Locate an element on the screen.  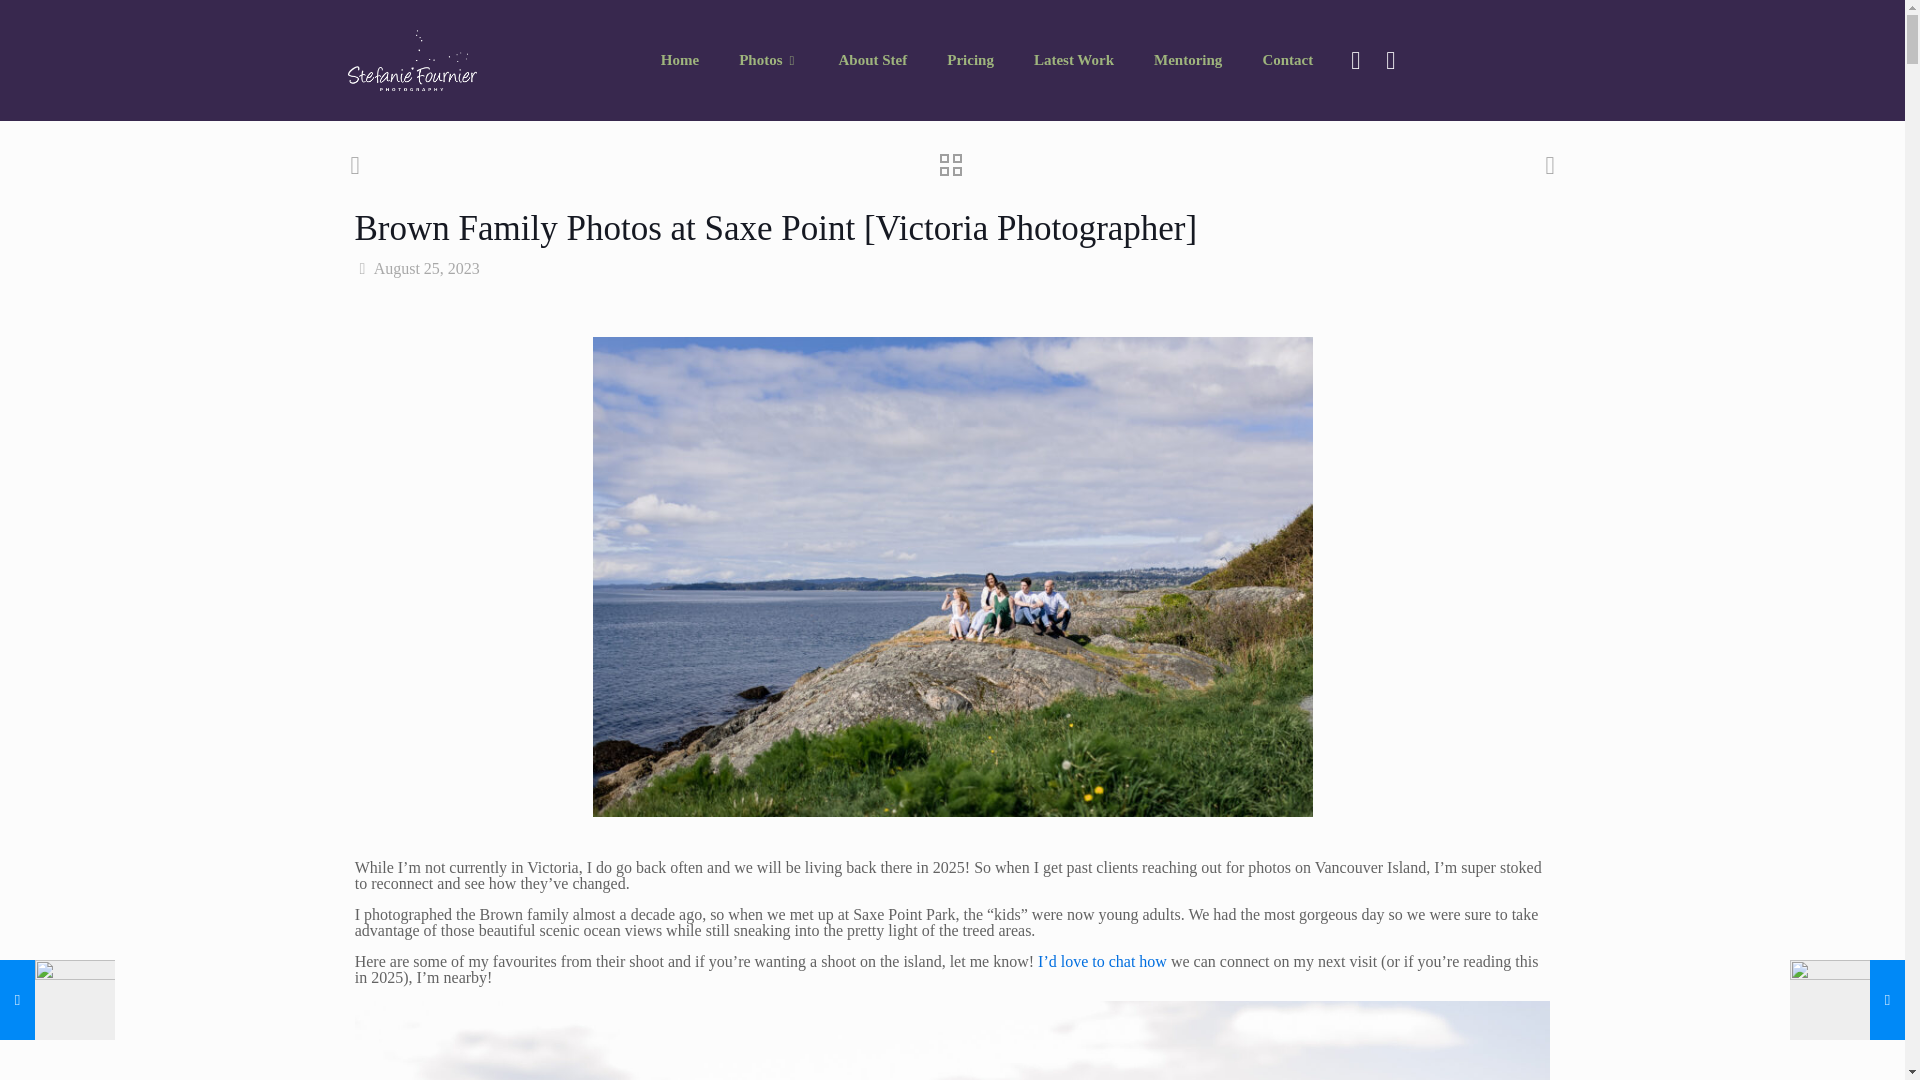
Latest Work is located at coordinates (1074, 60).